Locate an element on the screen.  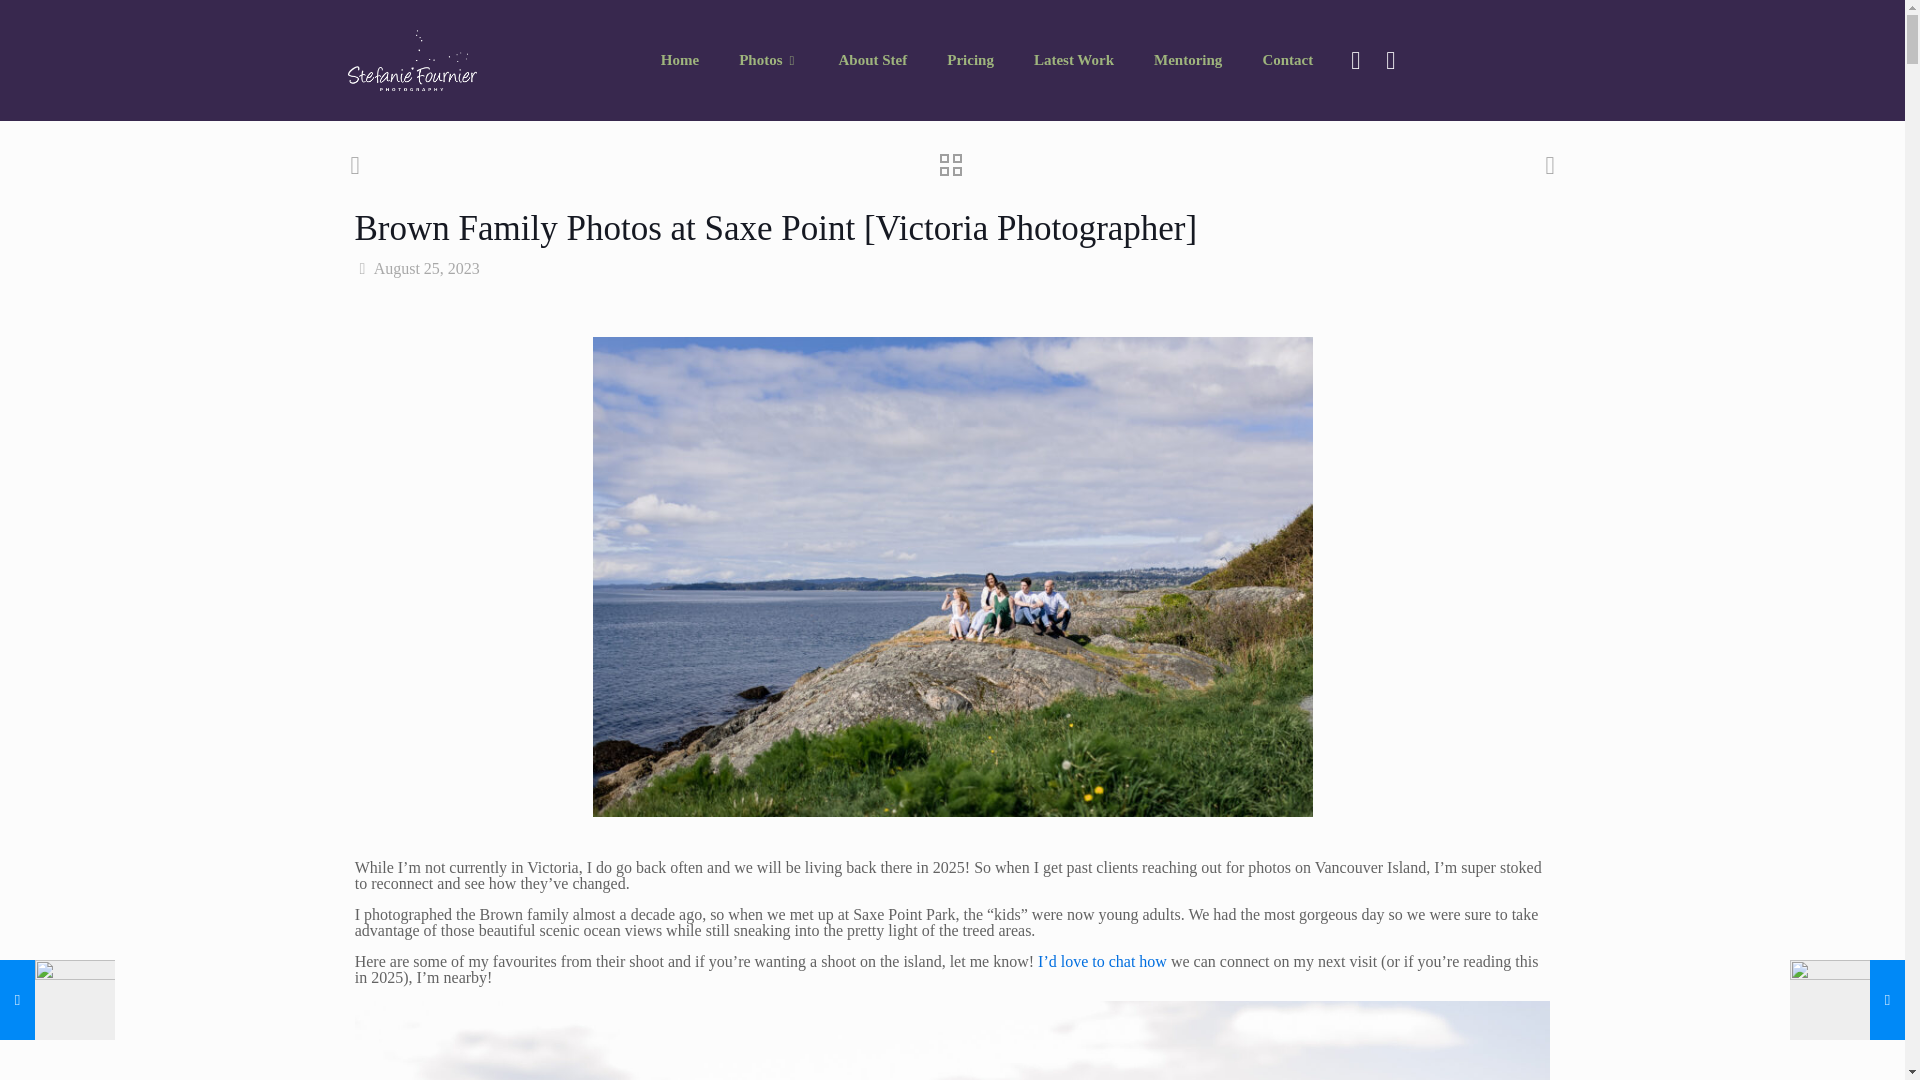
Latest Work is located at coordinates (1074, 60).